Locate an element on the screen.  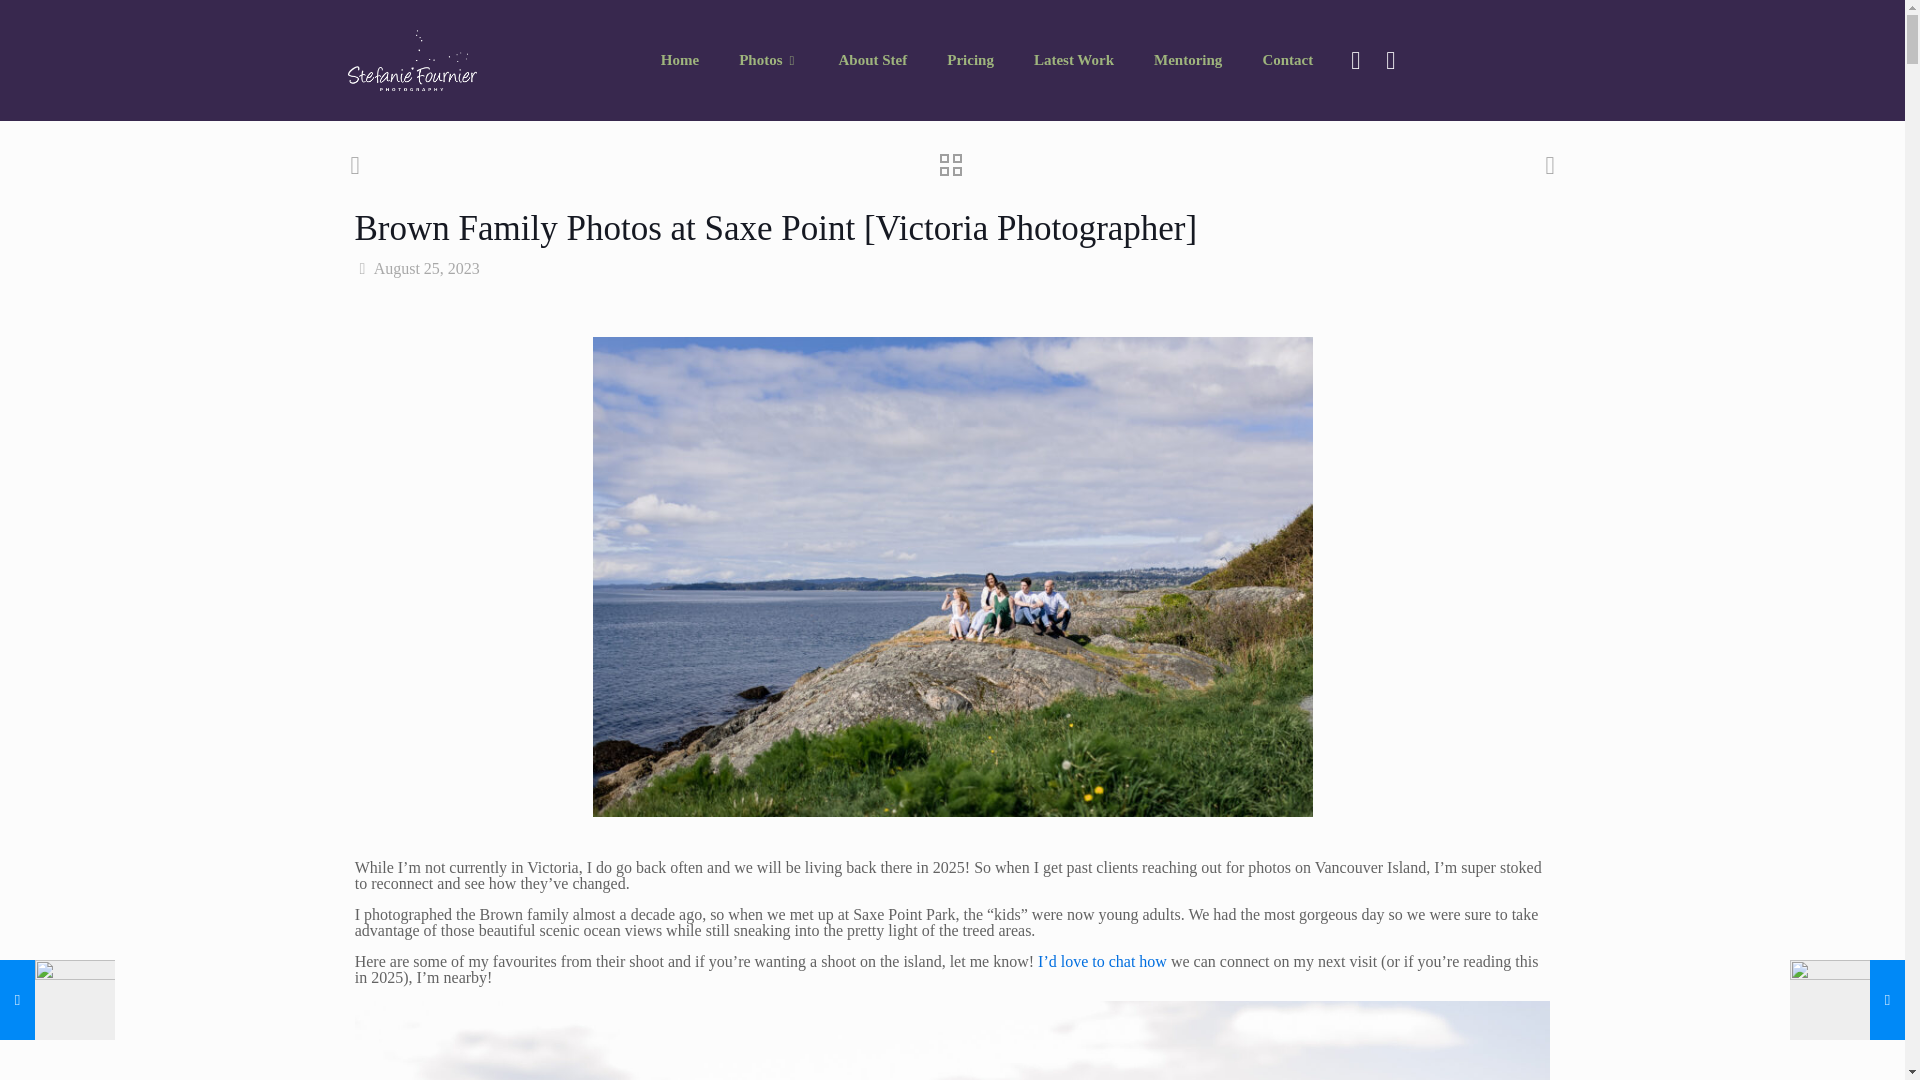
Latest Work is located at coordinates (1074, 60).